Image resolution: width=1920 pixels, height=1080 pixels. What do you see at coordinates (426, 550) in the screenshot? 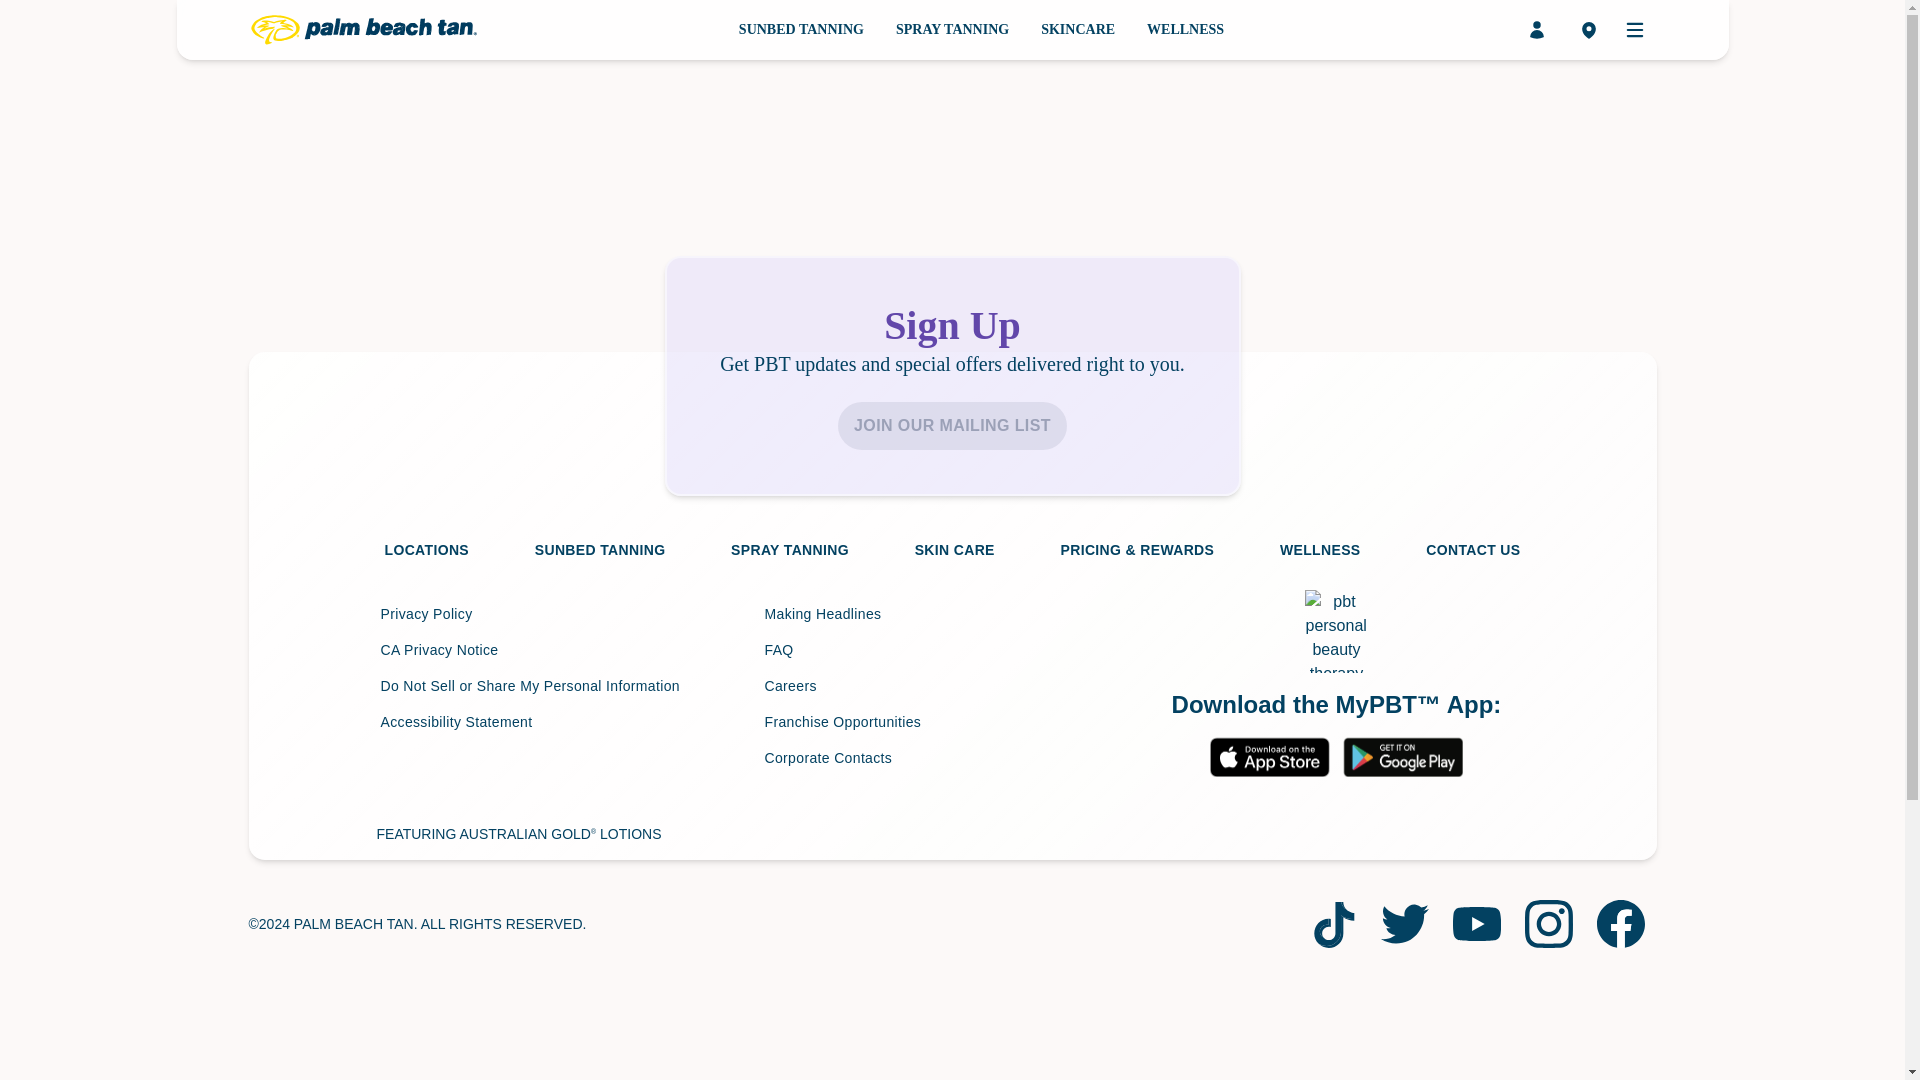
I see `LOCATIONS` at bounding box center [426, 550].